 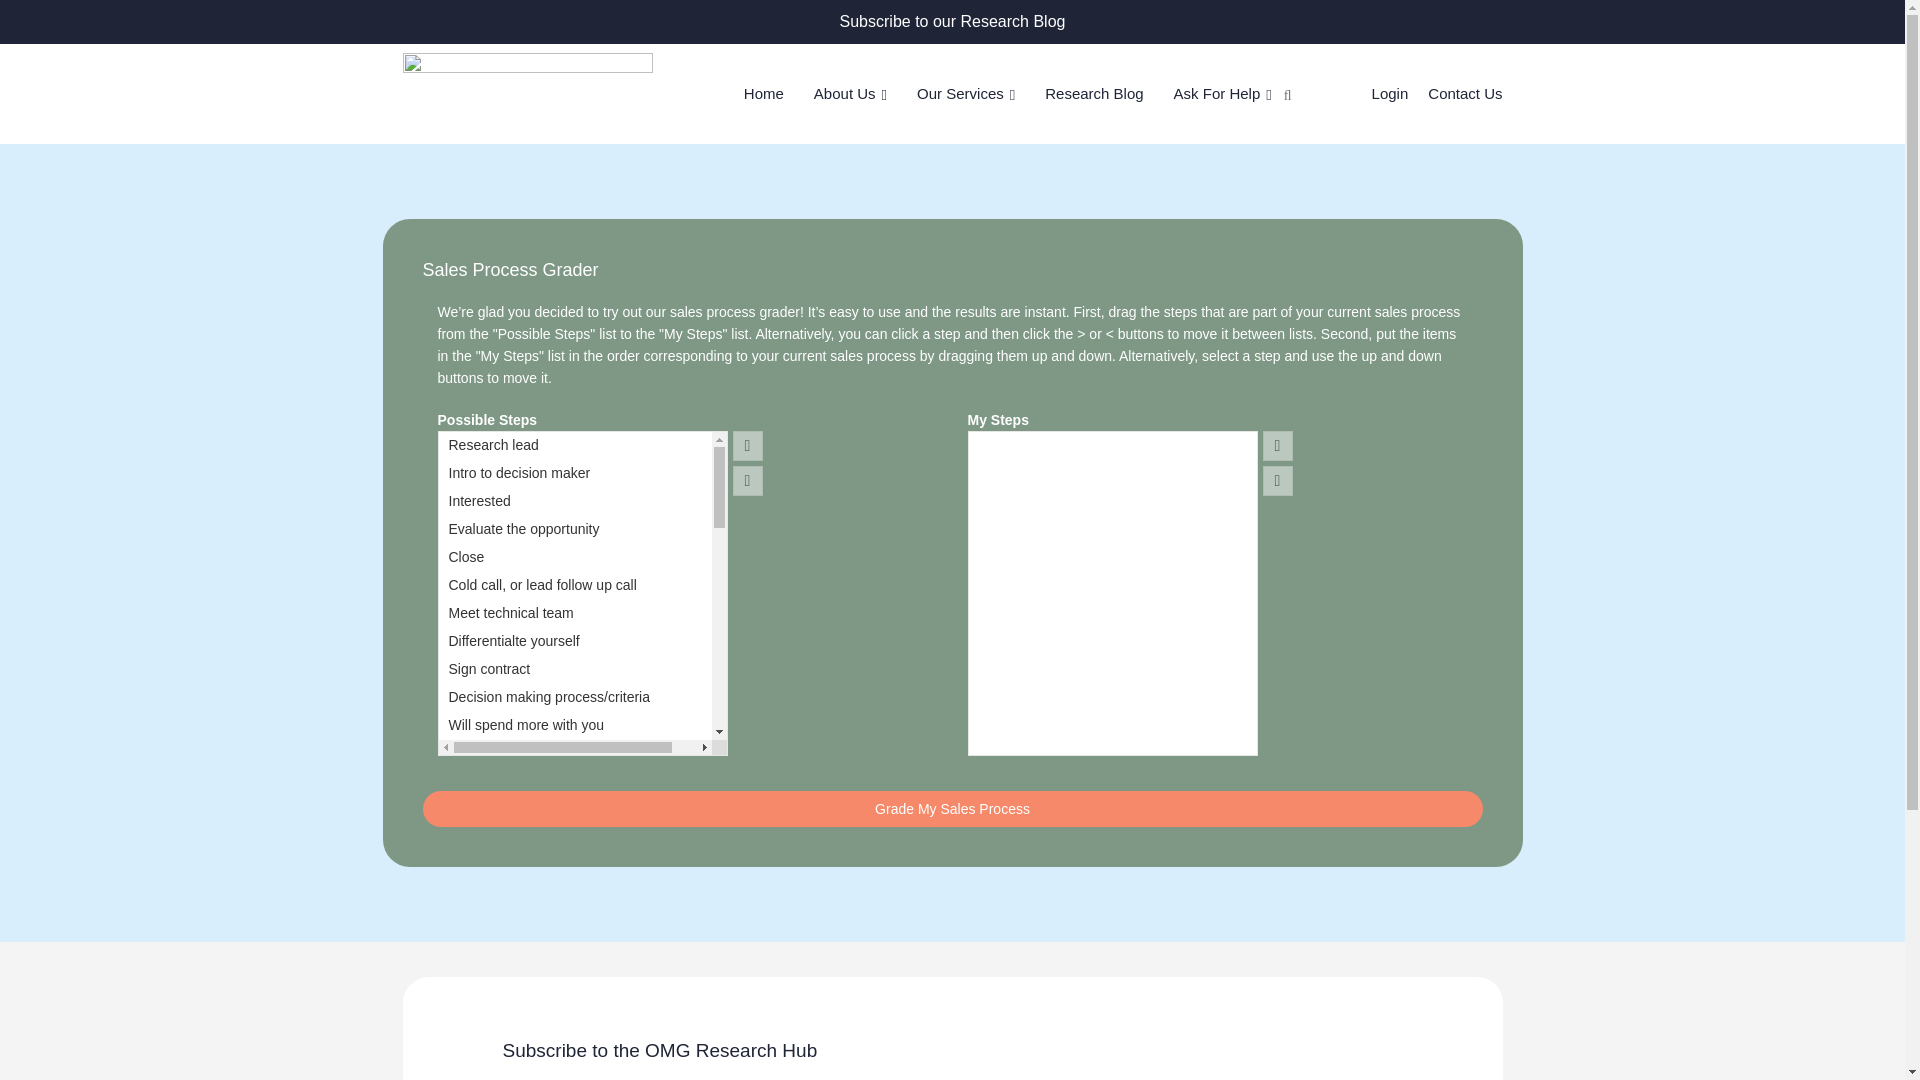 What do you see at coordinates (1278, 480) in the screenshot?
I see `Move Down` at bounding box center [1278, 480].